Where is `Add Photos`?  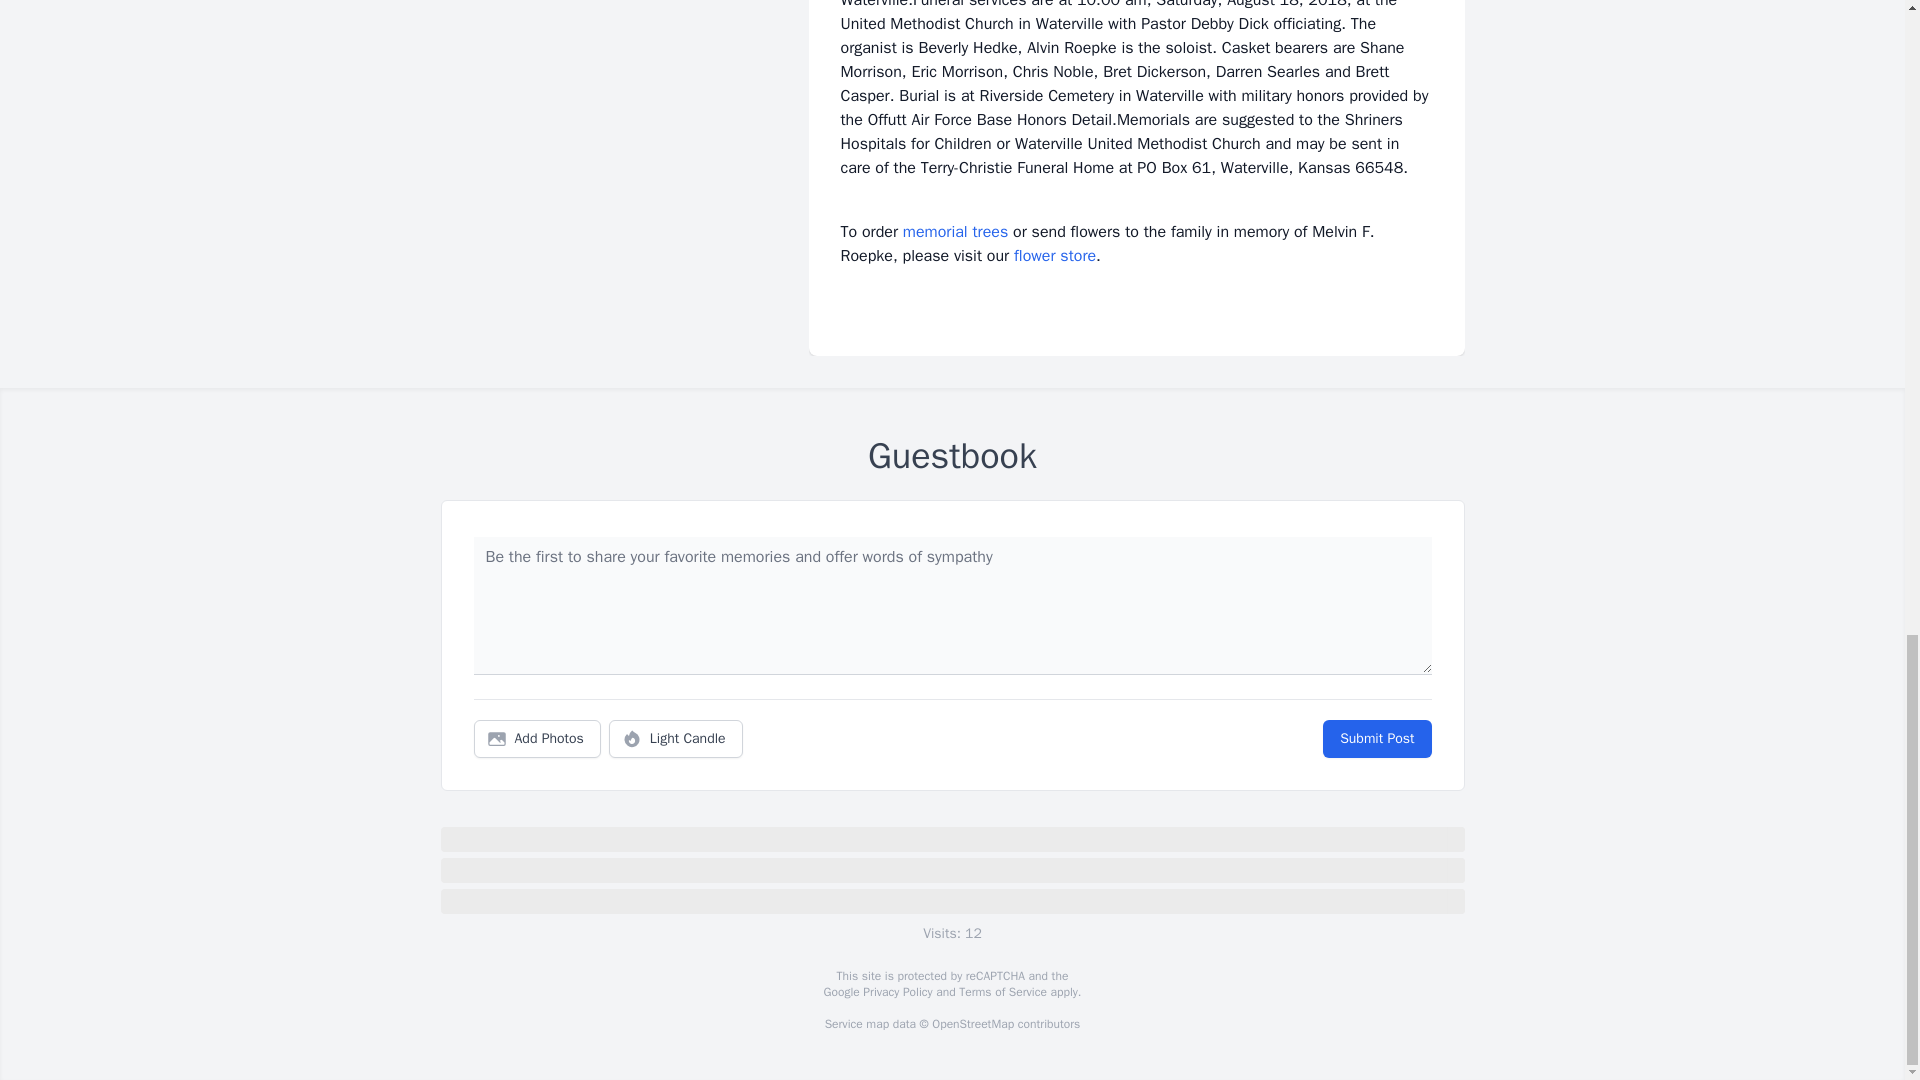
Add Photos is located at coordinates (537, 739).